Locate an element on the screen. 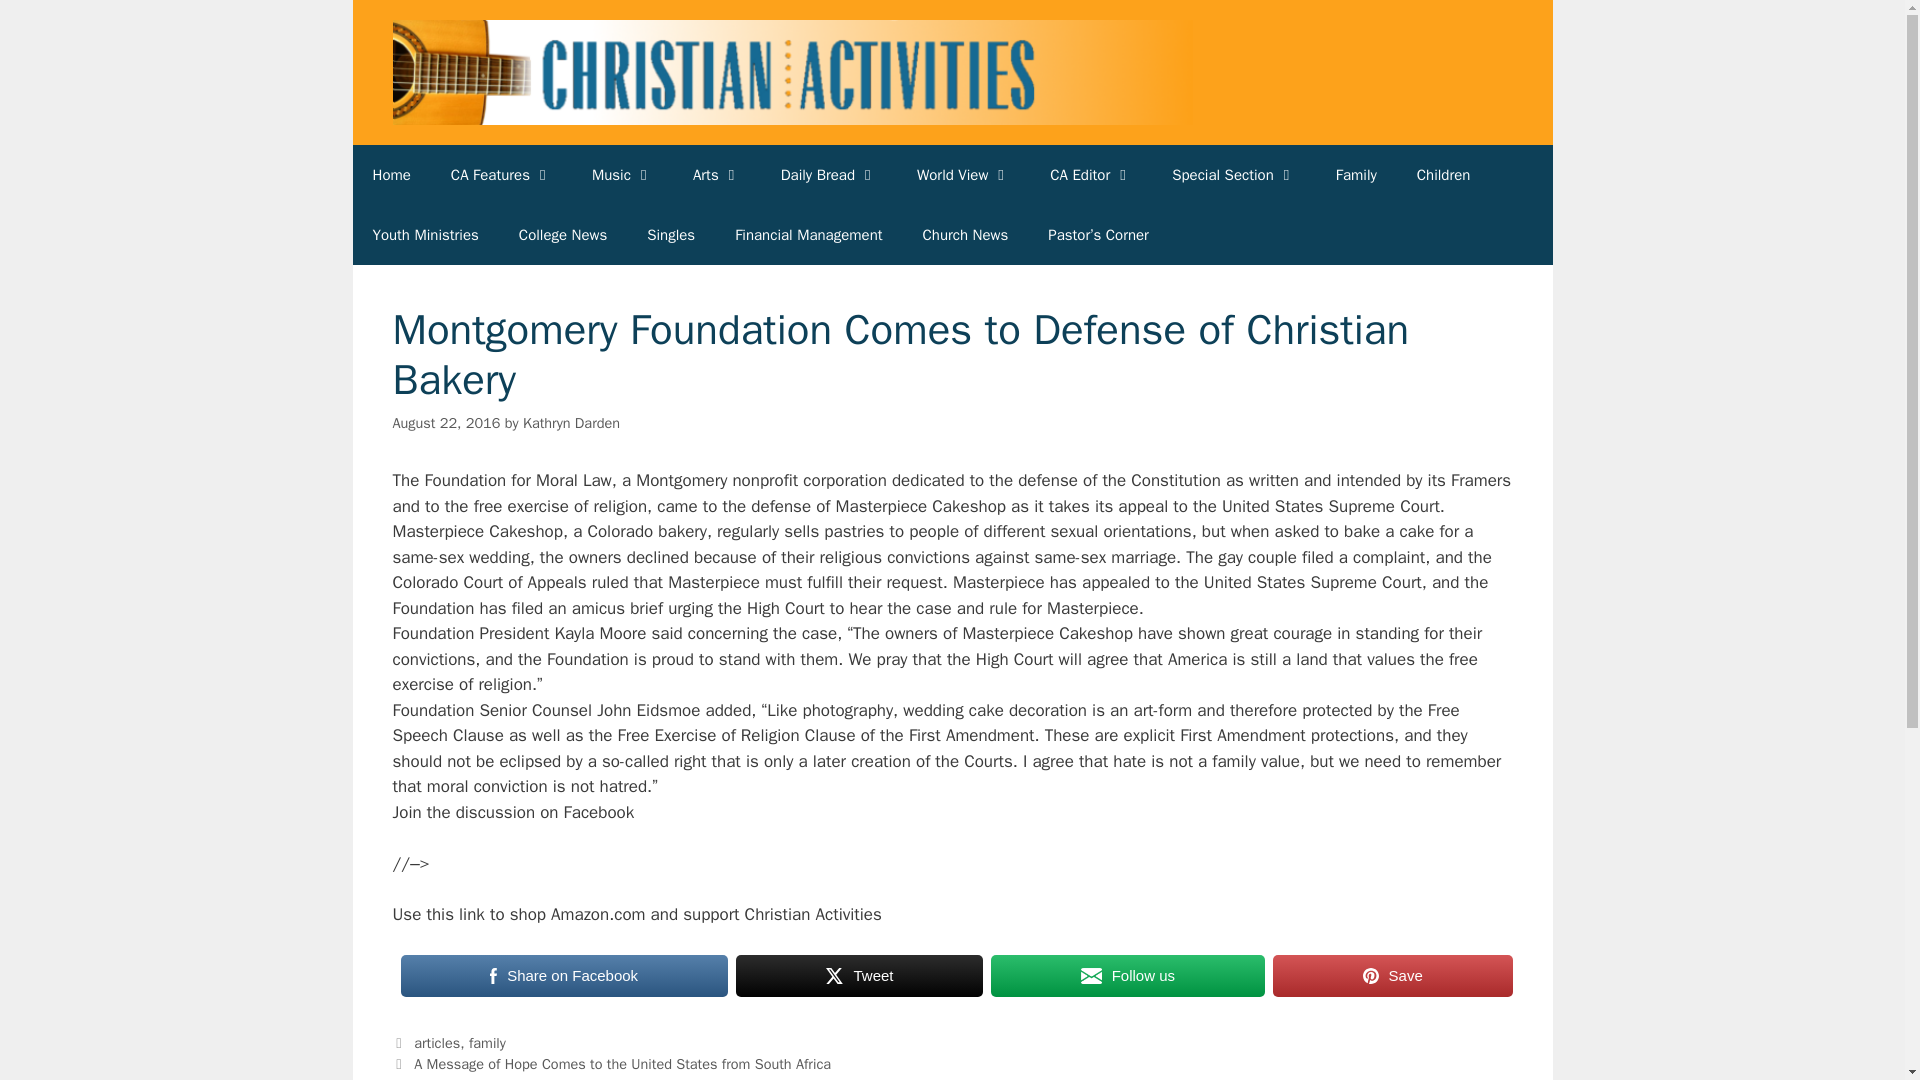 This screenshot has height=1080, width=1920. Children is located at coordinates (1444, 174).